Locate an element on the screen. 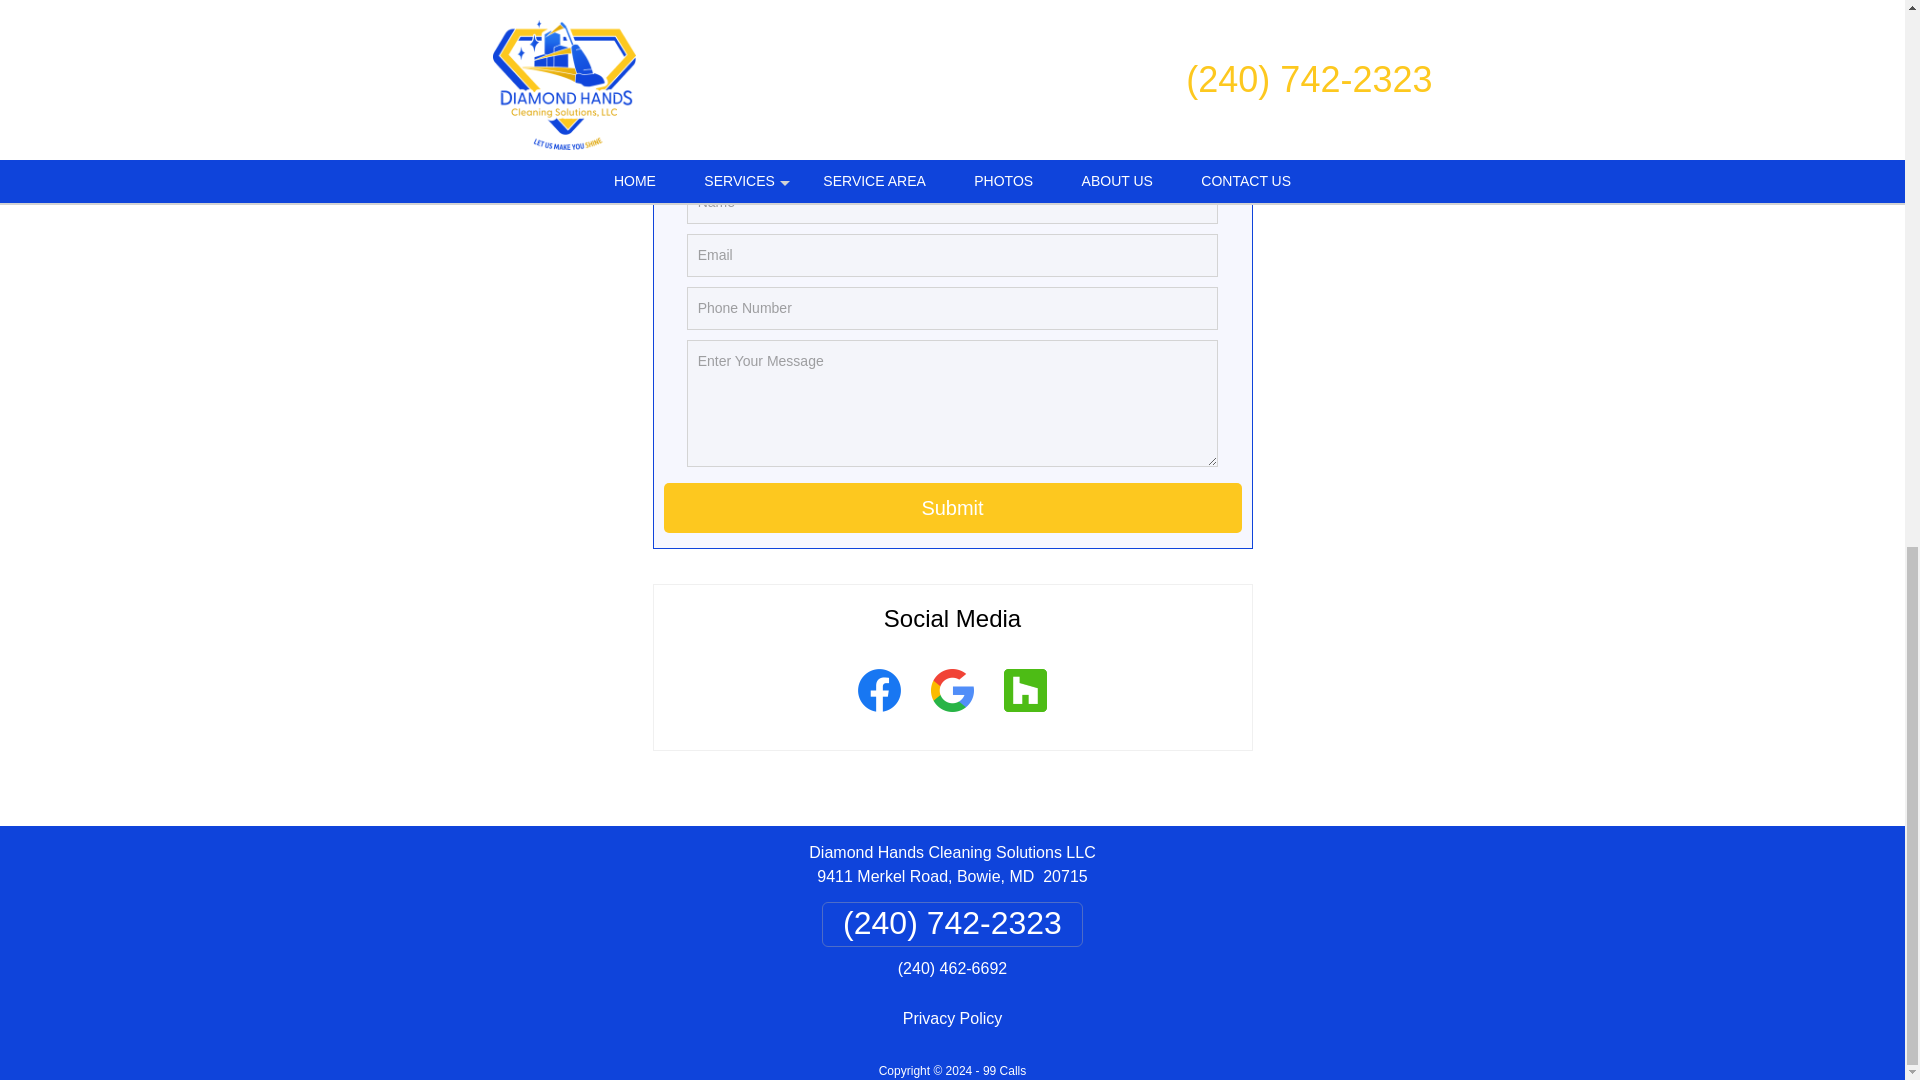  Privacy Policy is located at coordinates (952, 1018).